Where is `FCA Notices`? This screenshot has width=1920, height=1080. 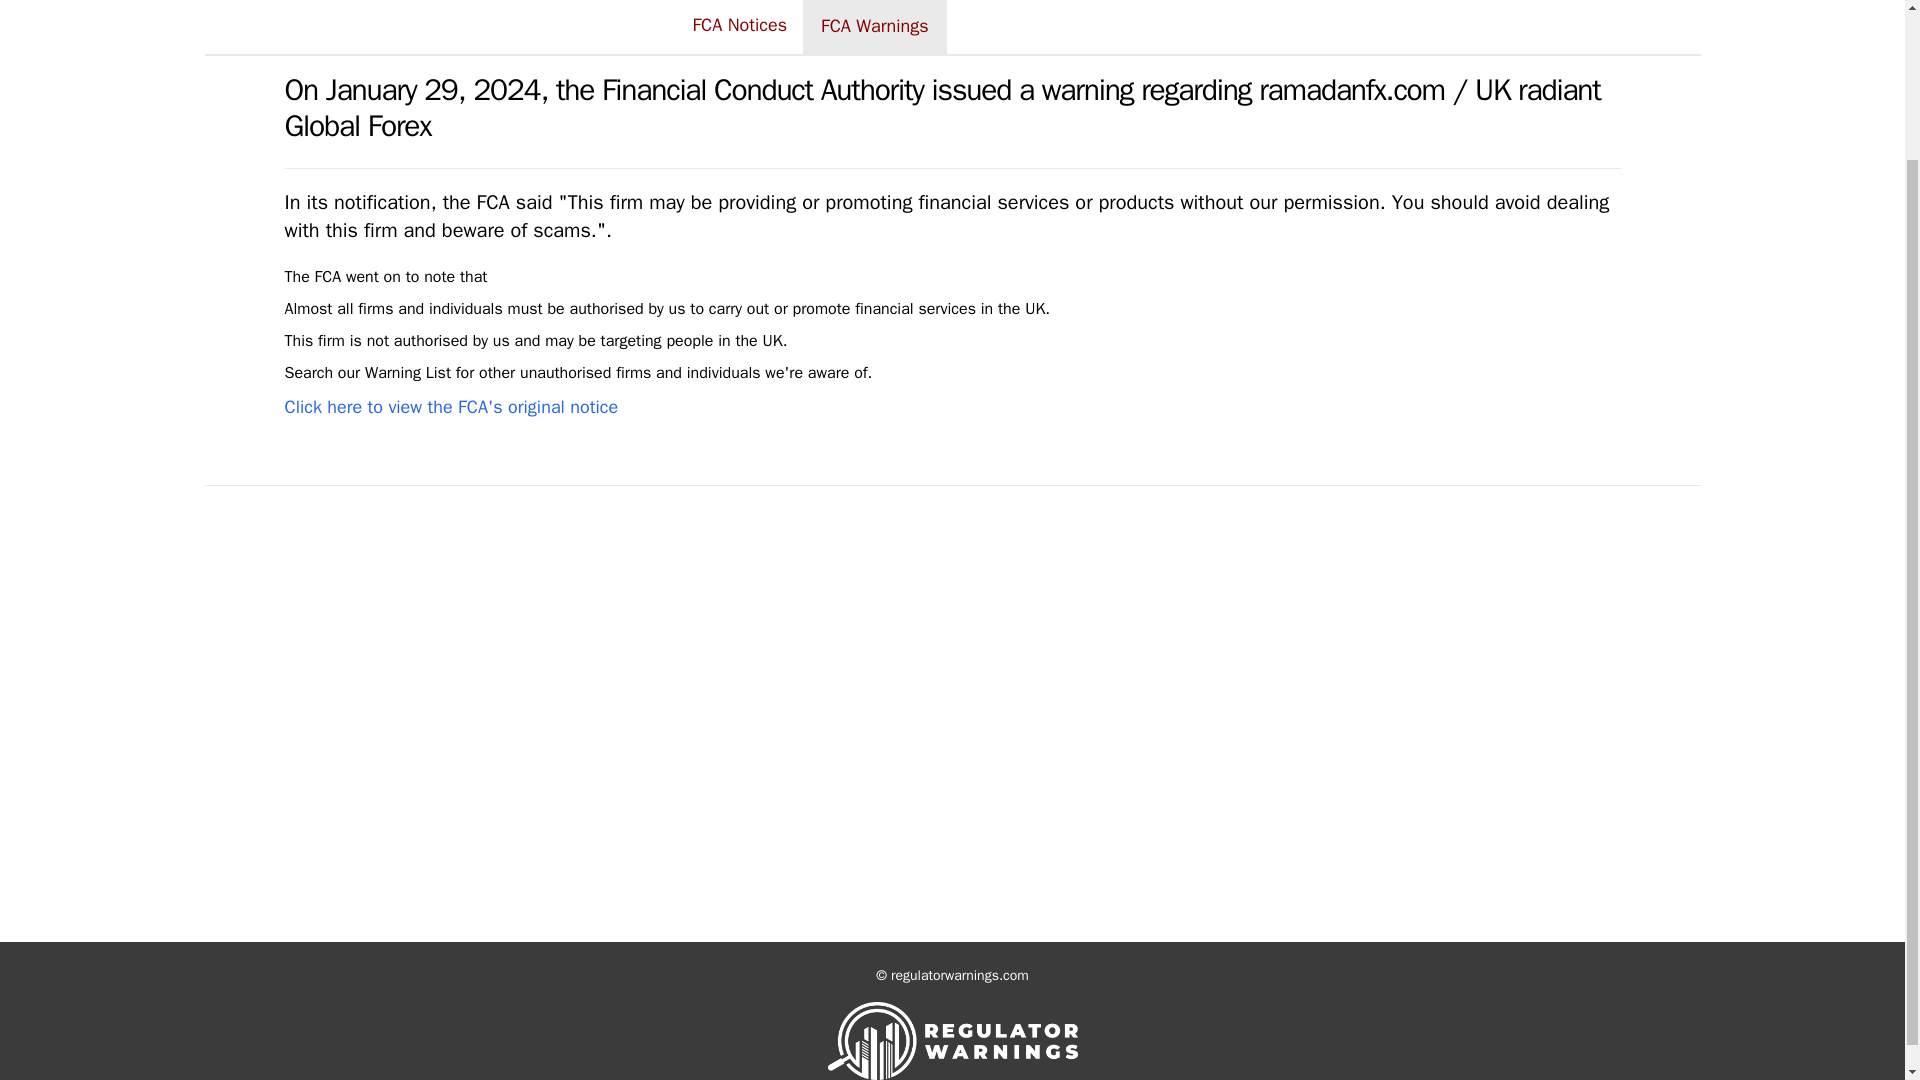 FCA Notices is located at coordinates (738, 26).